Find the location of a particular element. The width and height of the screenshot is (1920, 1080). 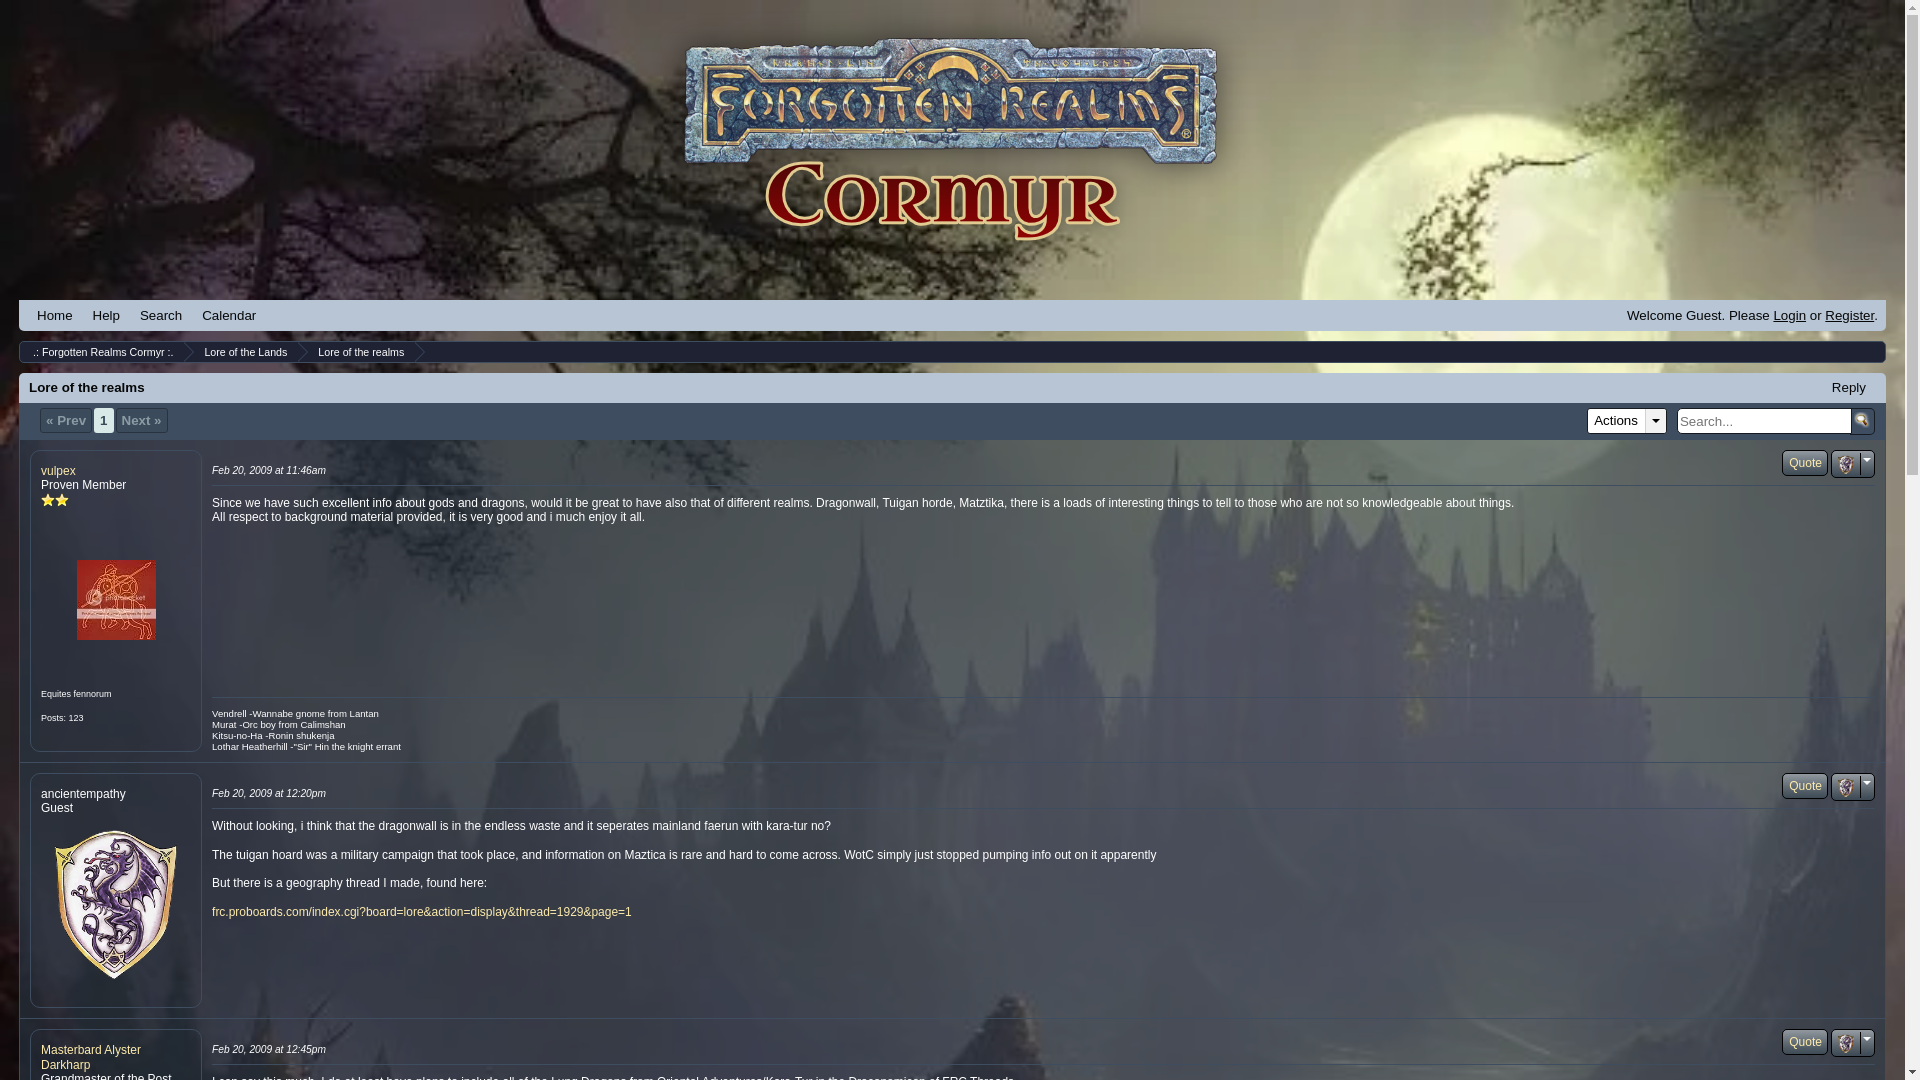

Register is located at coordinates (1849, 314).